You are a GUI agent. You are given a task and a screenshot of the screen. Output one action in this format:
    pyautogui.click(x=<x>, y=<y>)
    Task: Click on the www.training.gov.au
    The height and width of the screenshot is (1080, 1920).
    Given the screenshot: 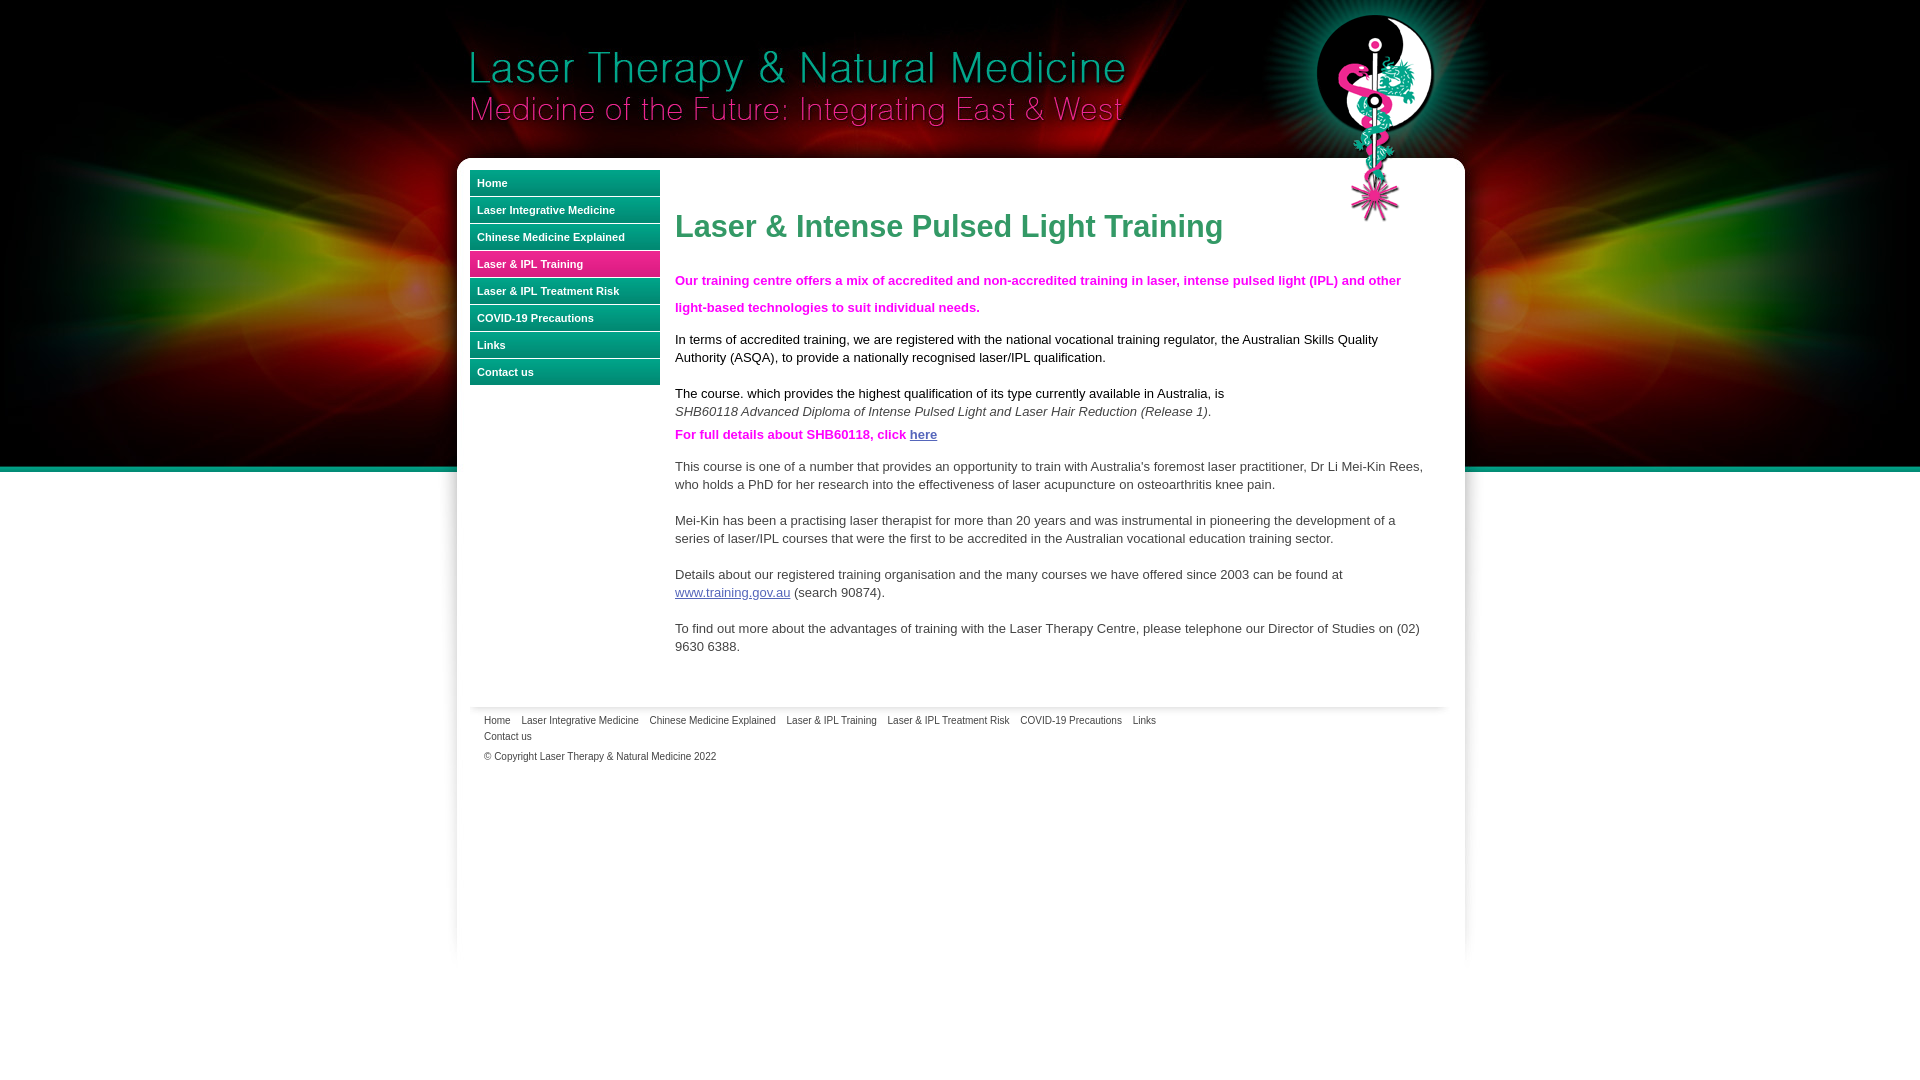 What is the action you would take?
    pyautogui.click(x=732, y=592)
    